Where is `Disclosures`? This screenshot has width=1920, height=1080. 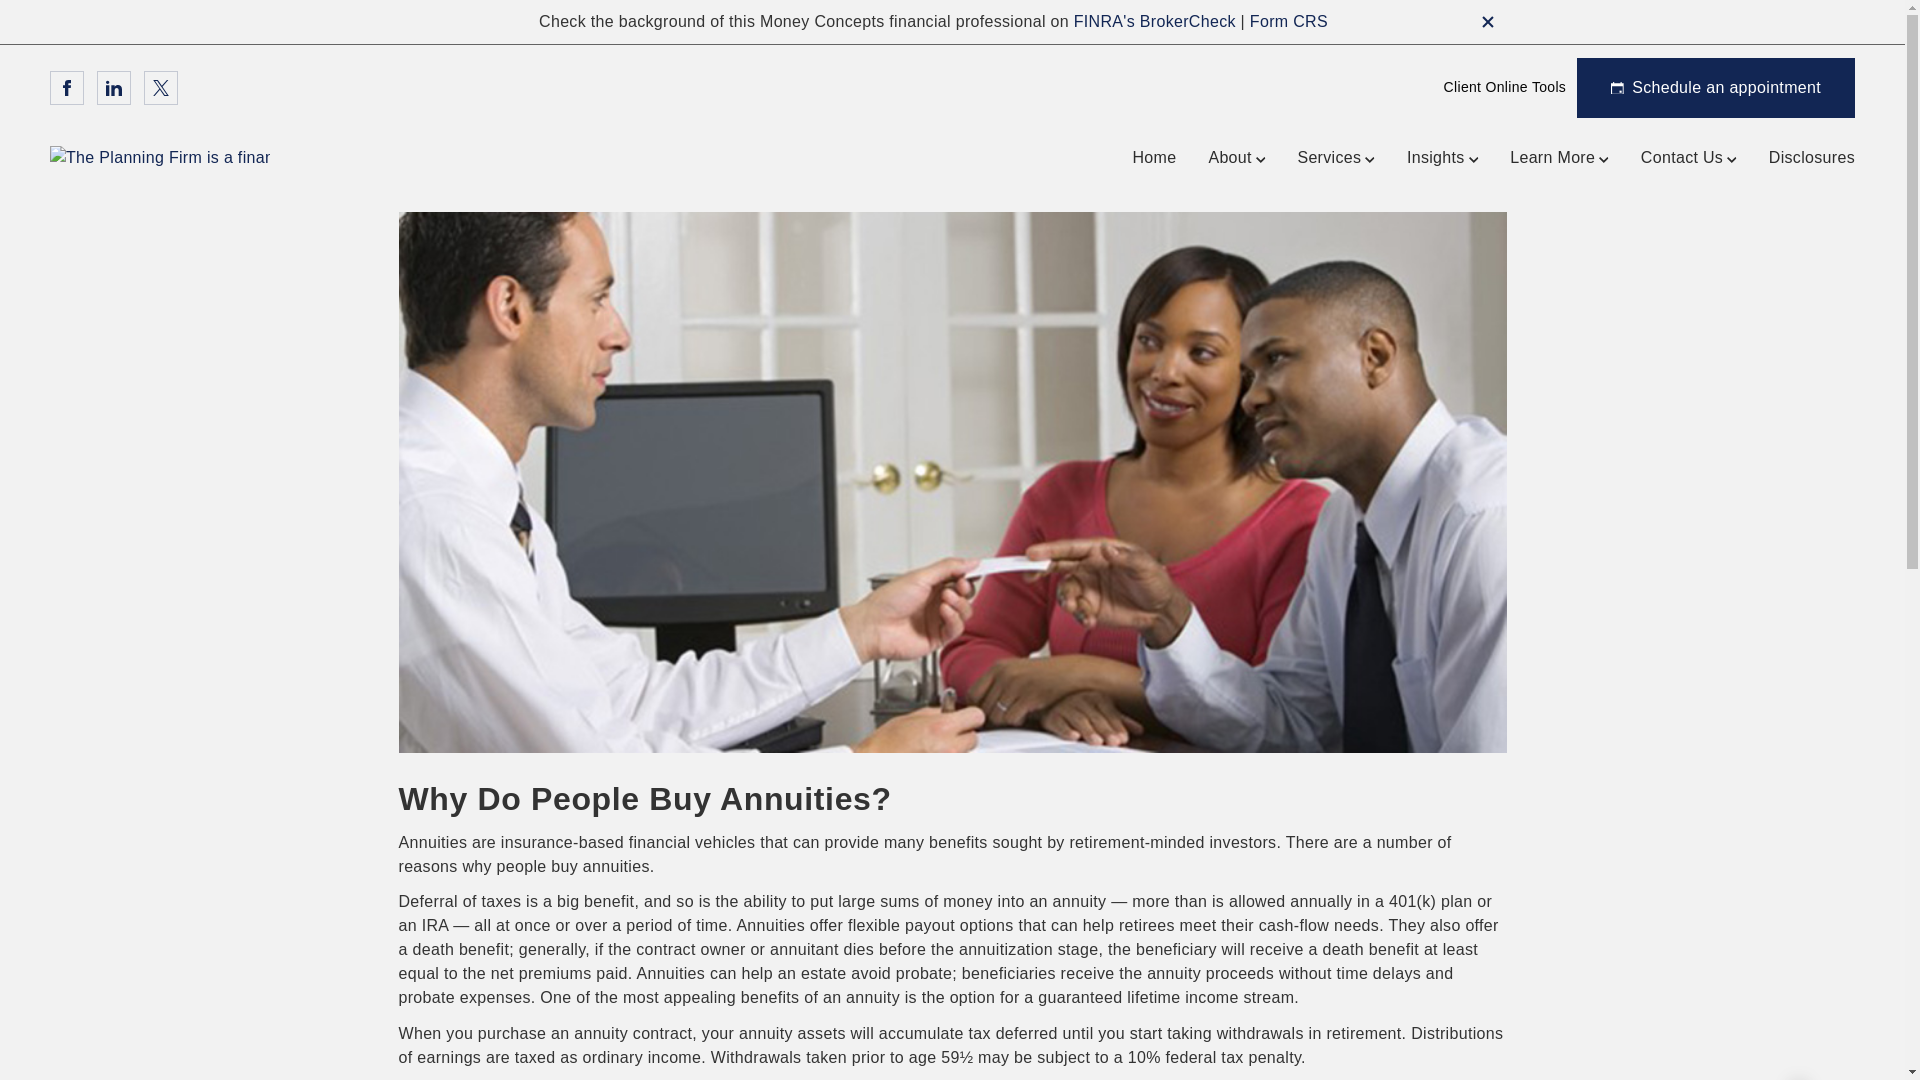 Disclosures is located at coordinates (1811, 157).